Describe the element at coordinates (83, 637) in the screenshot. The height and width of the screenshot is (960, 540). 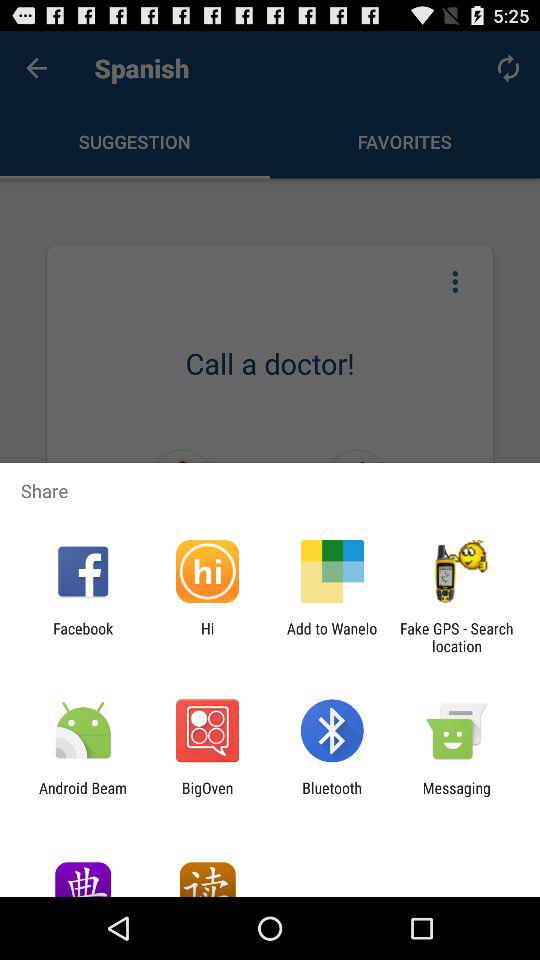
I see `click the facebook app` at that location.